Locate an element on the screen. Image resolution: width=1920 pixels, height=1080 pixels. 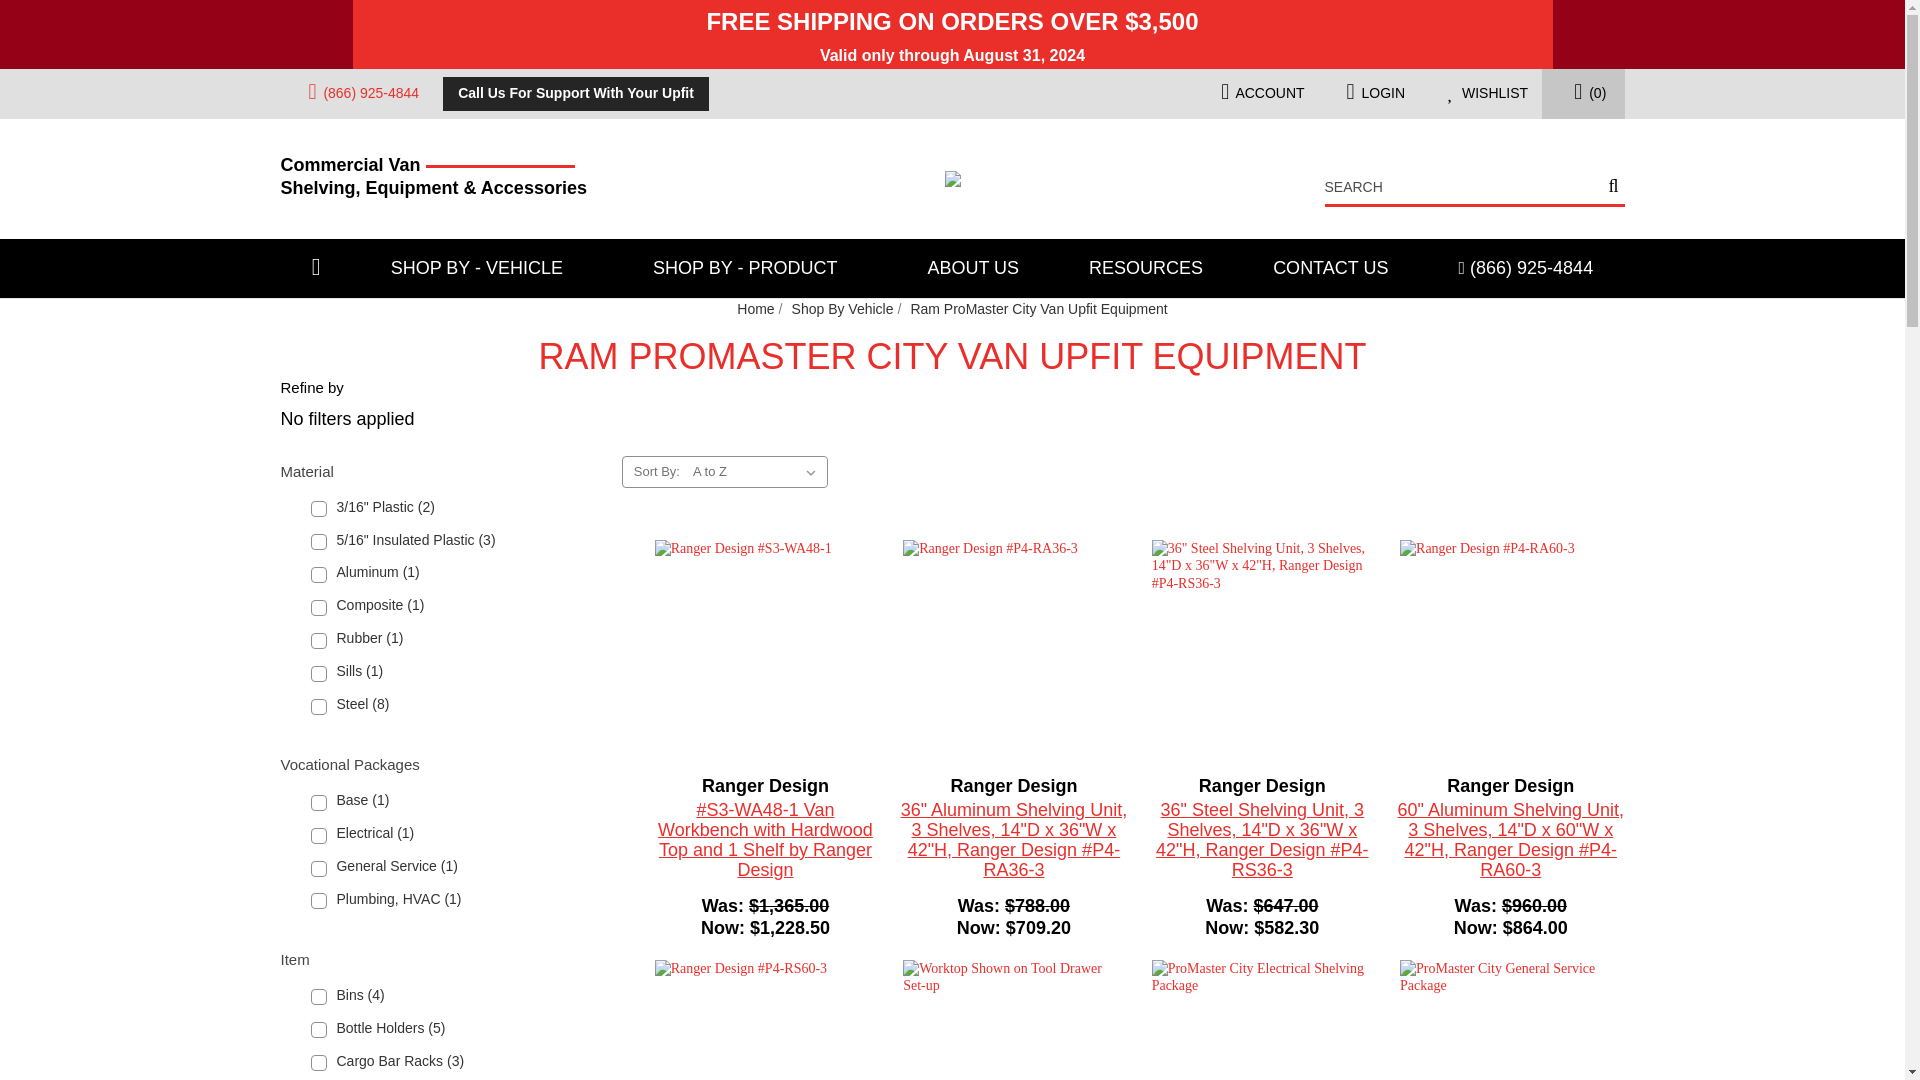
Ram ProMaster City Van Upfit Equipment is located at coordinates (1038, 308).